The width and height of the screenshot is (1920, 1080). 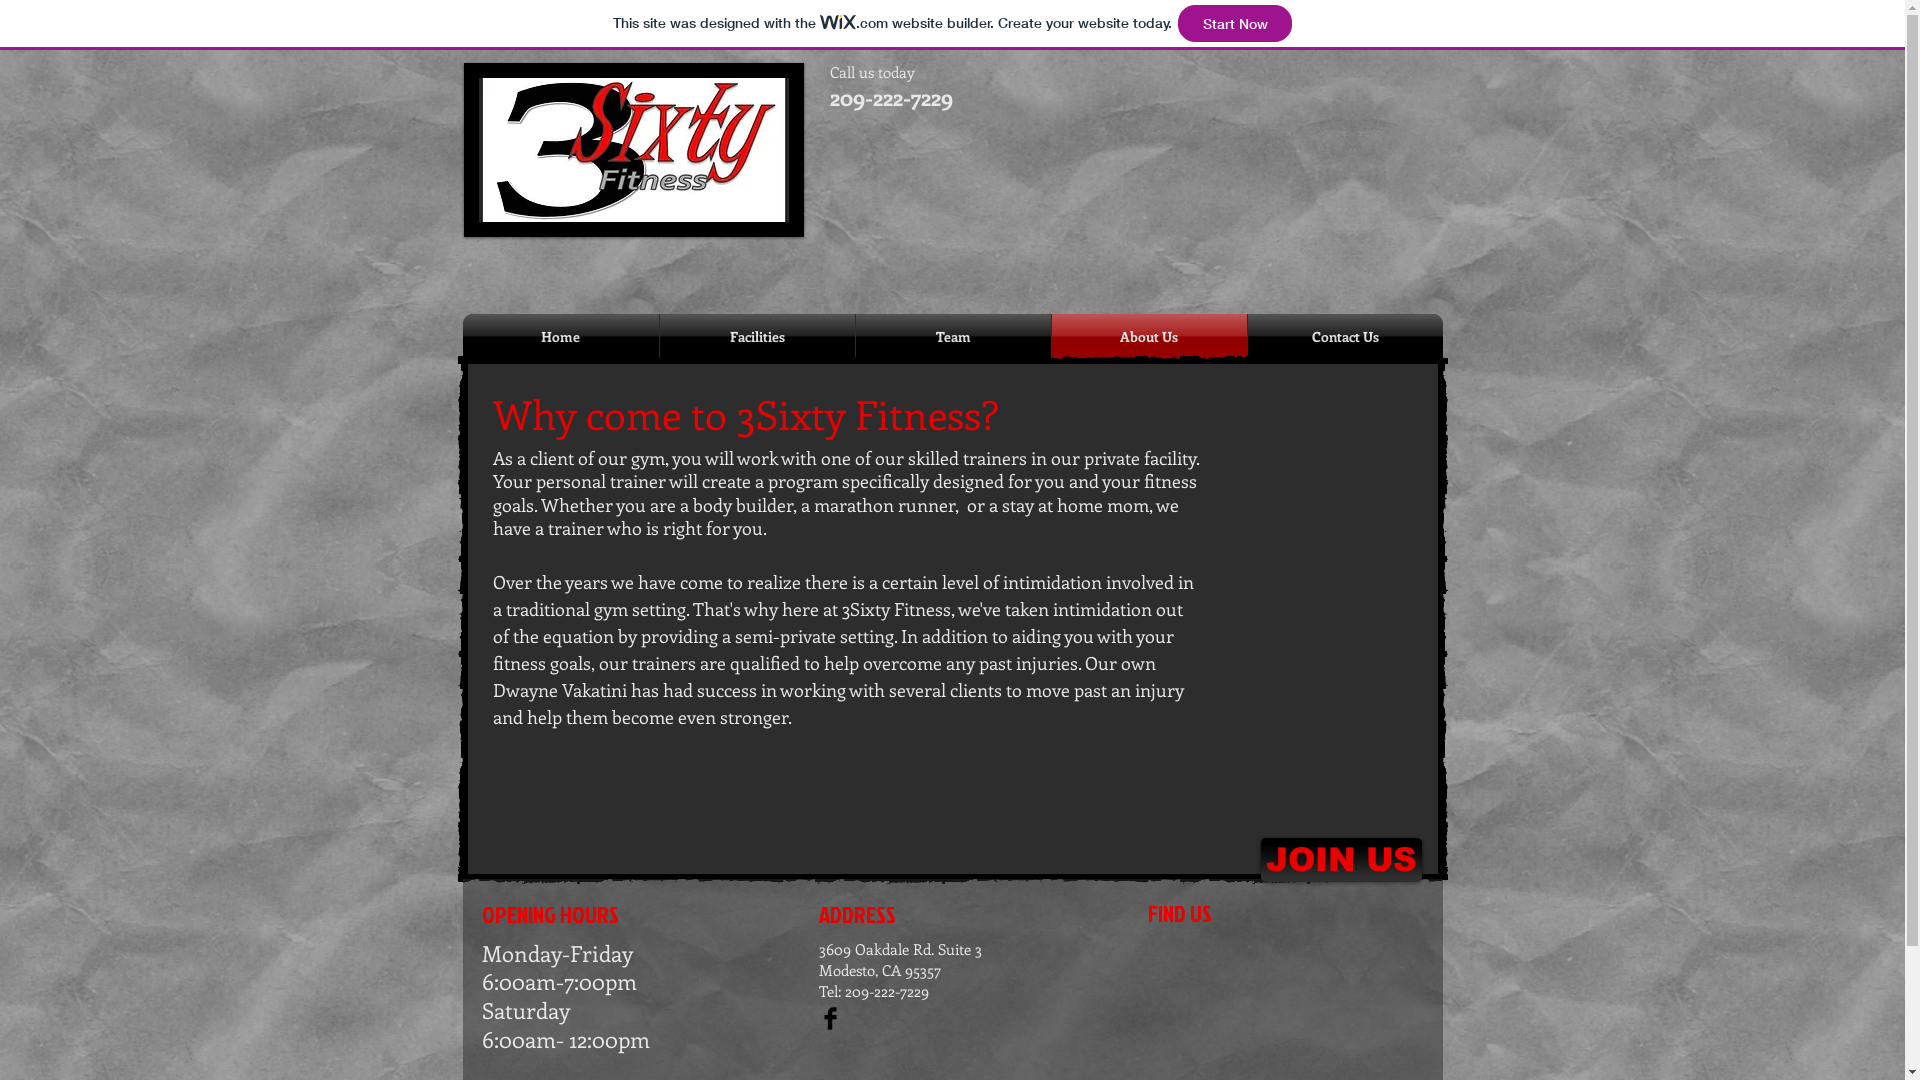 I want to click on JOIN US, so click(x=1340, y=860).